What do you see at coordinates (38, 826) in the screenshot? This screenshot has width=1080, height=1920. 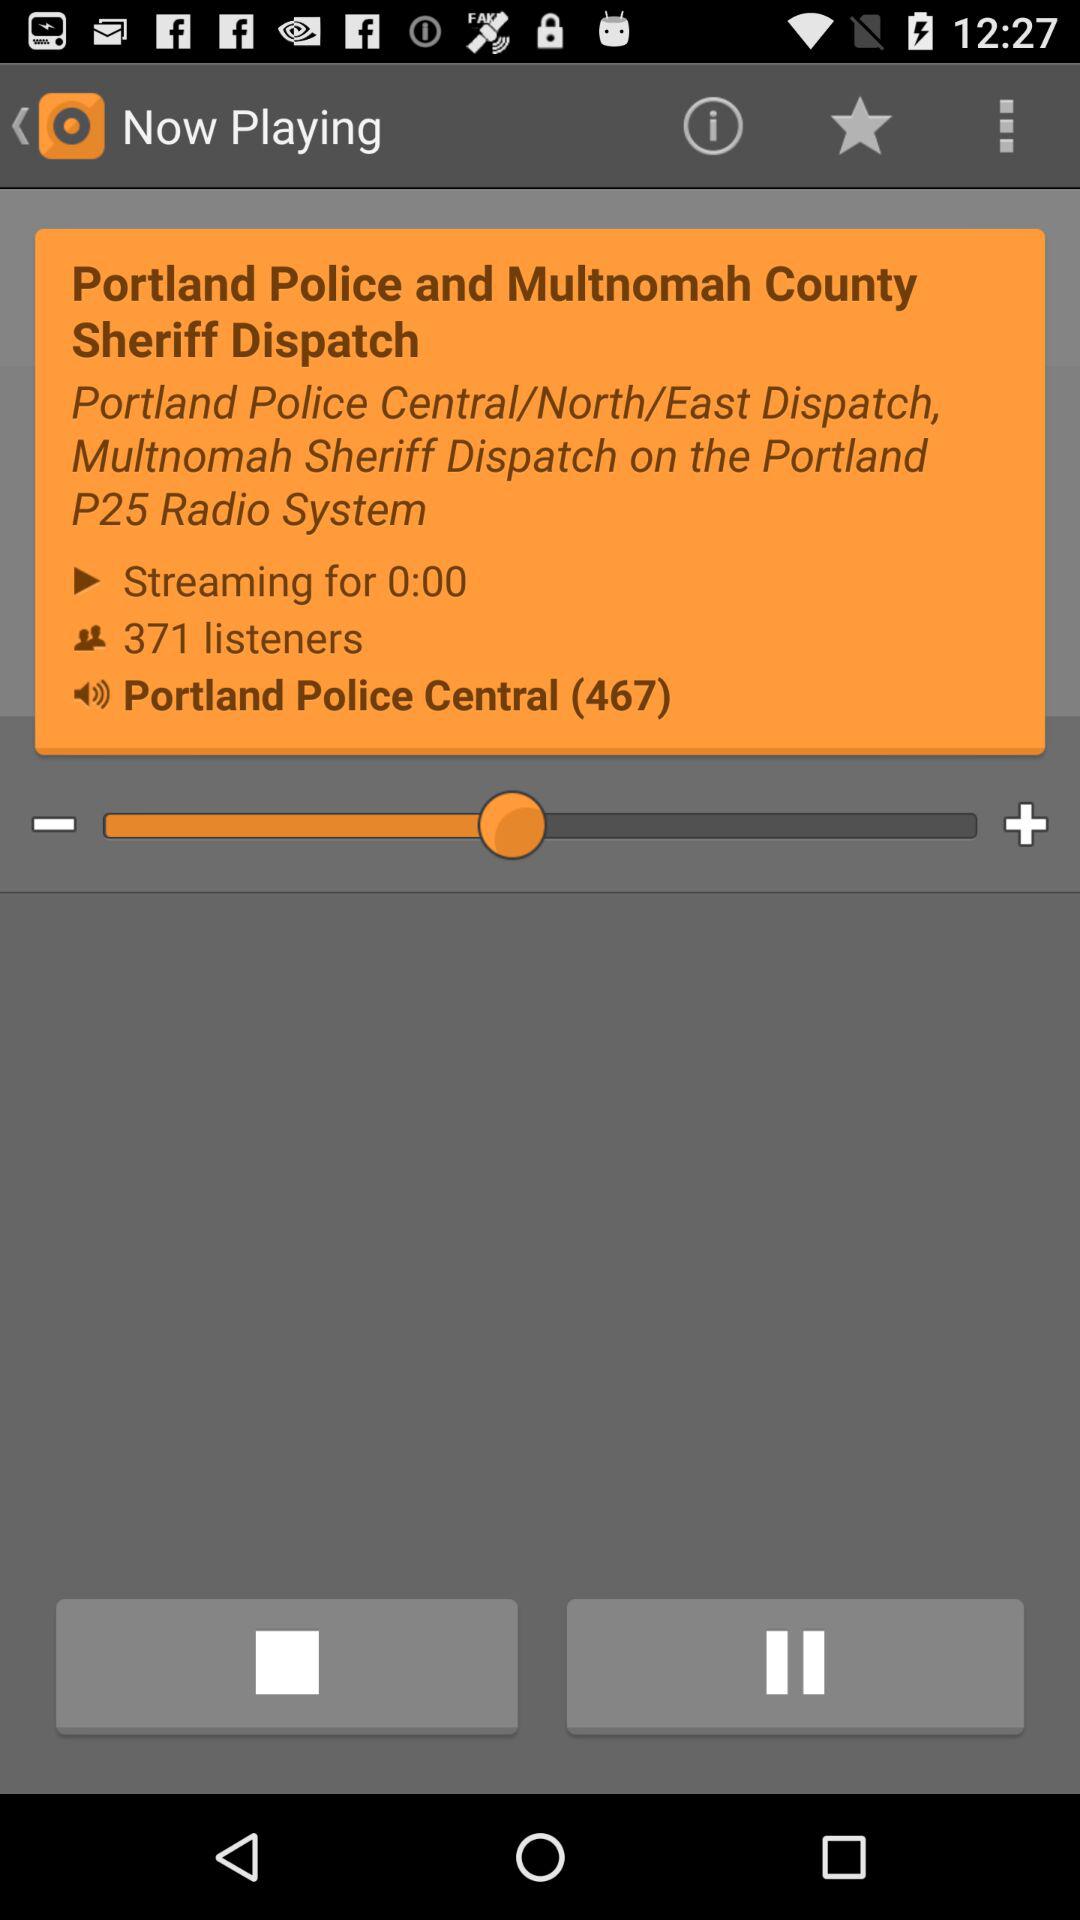 I see `turn down volume` at bounding box center [38, 826].